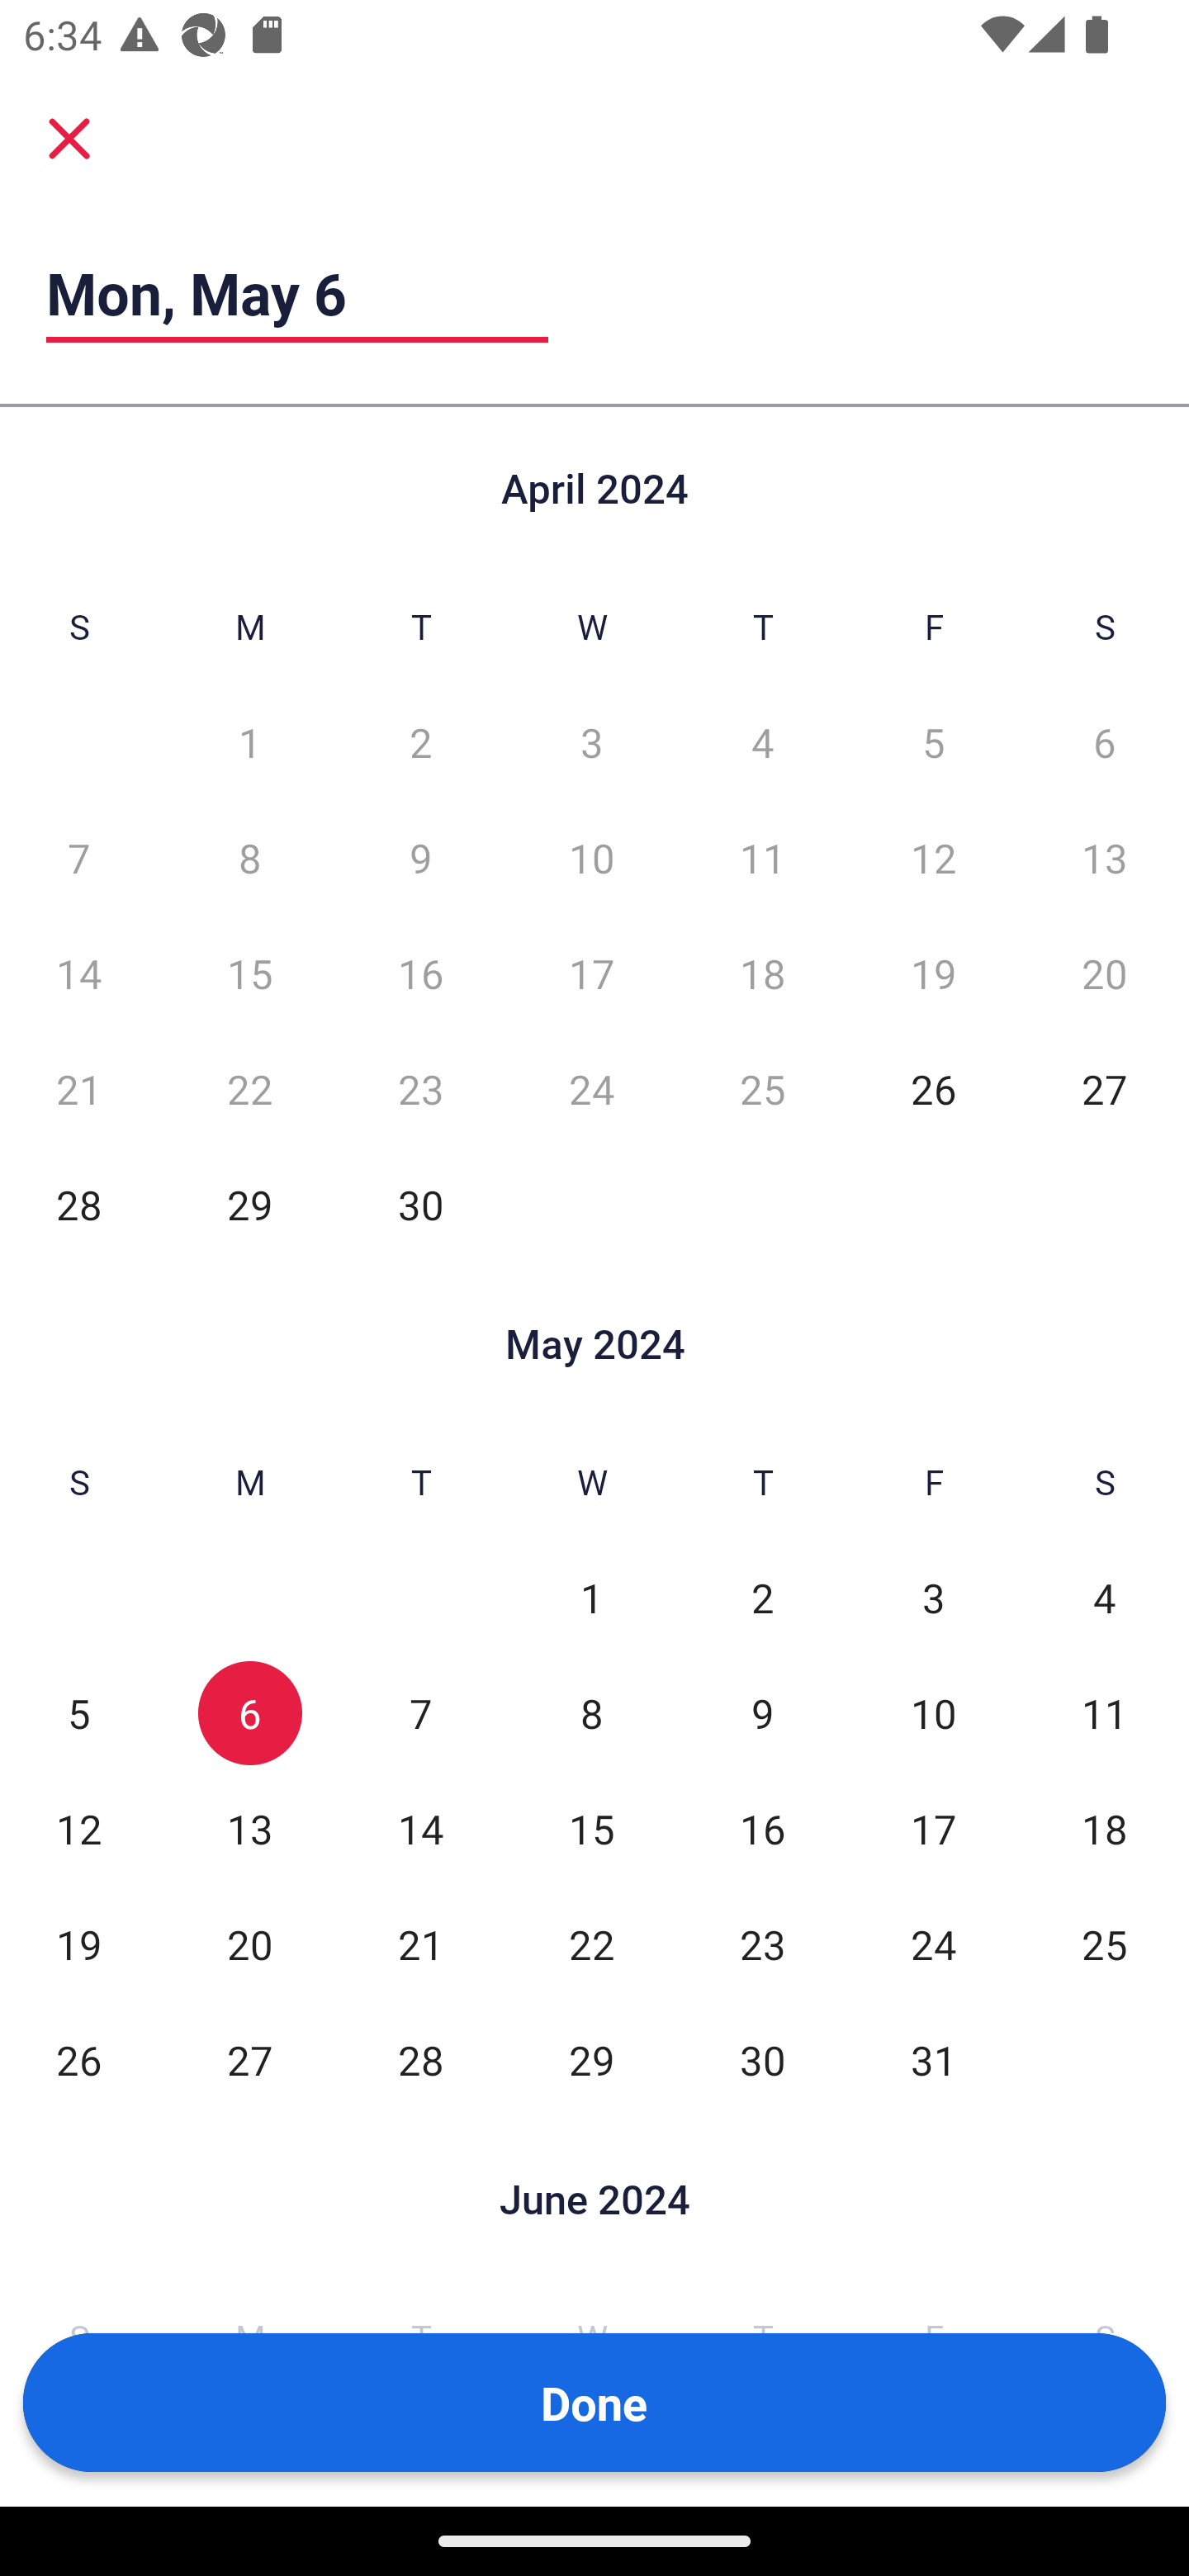  Describe the element at coordinates (78, 2059) in the screenshot. I see `26 Sun, May 26, Not Selected` at that location.